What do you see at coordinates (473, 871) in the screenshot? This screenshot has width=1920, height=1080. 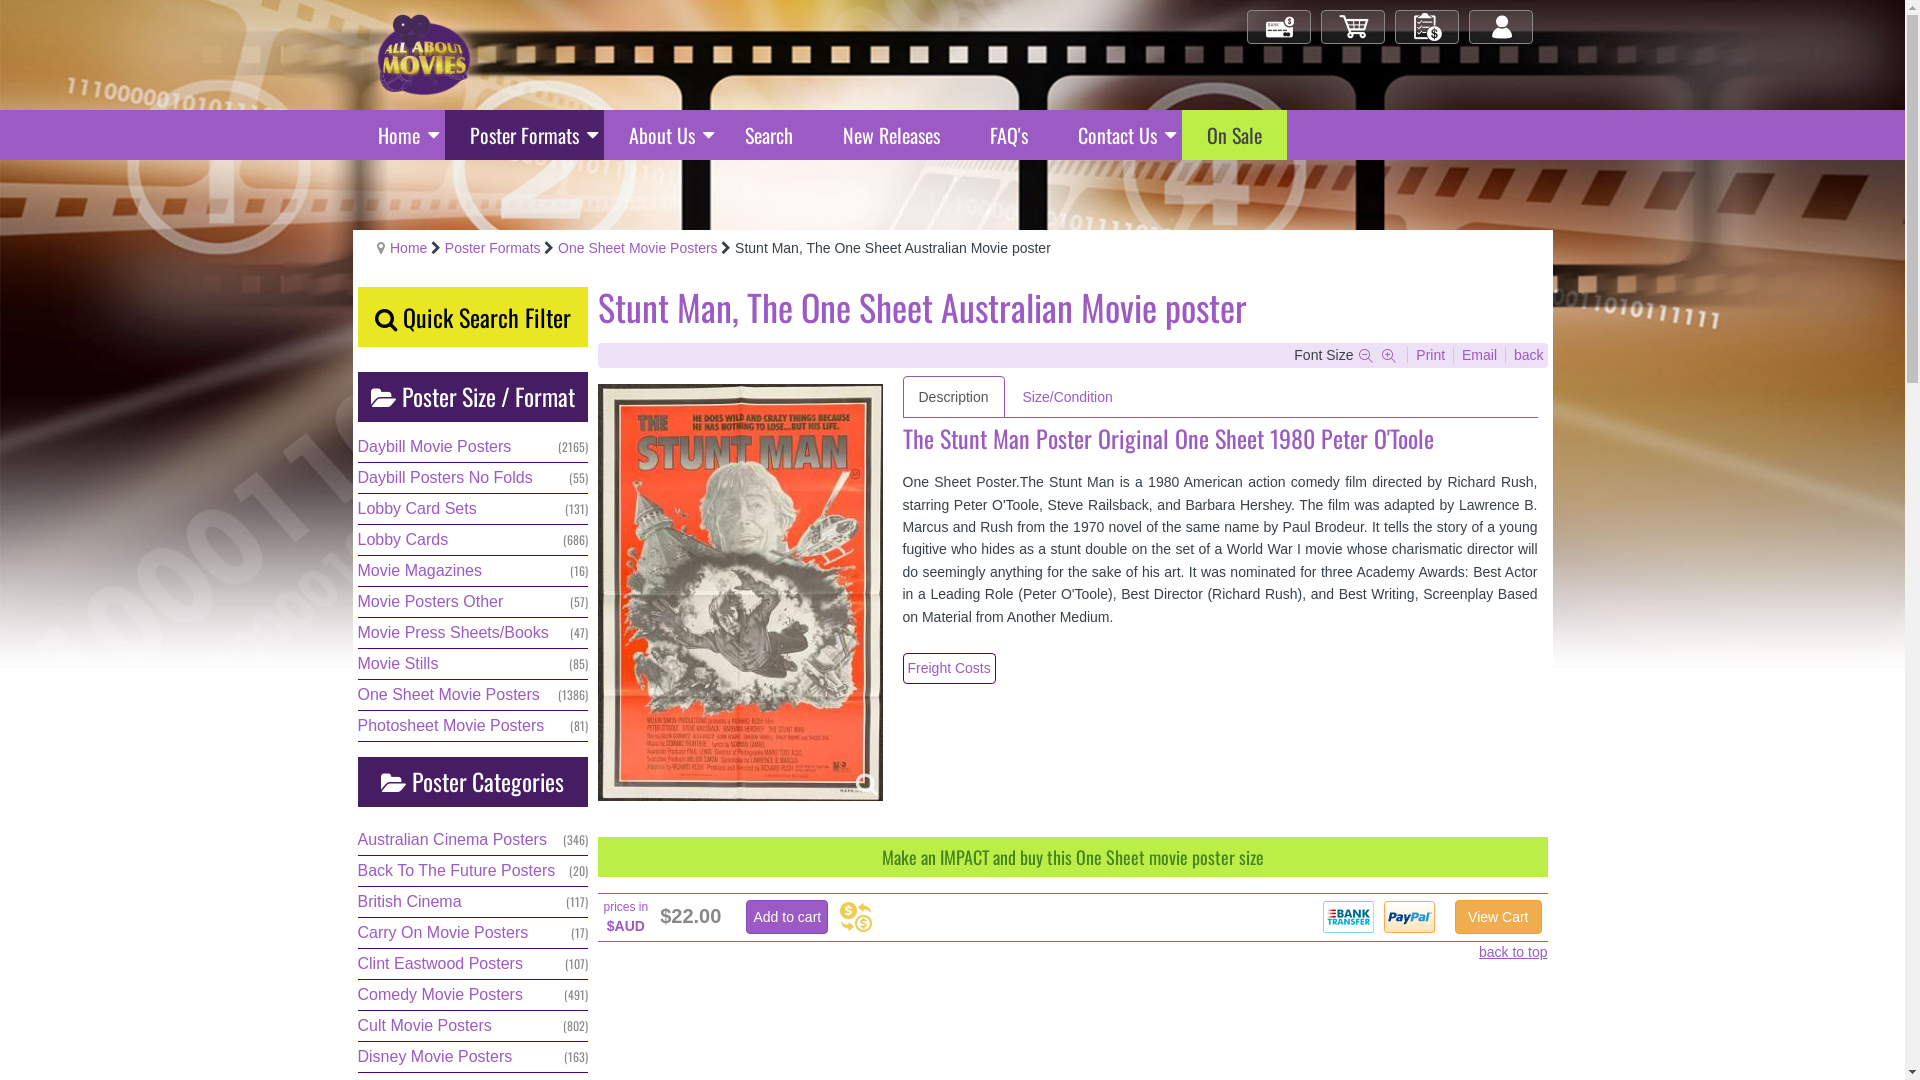 I see `Back To The Future Posters
(20)` at bounding box center [473, 871].